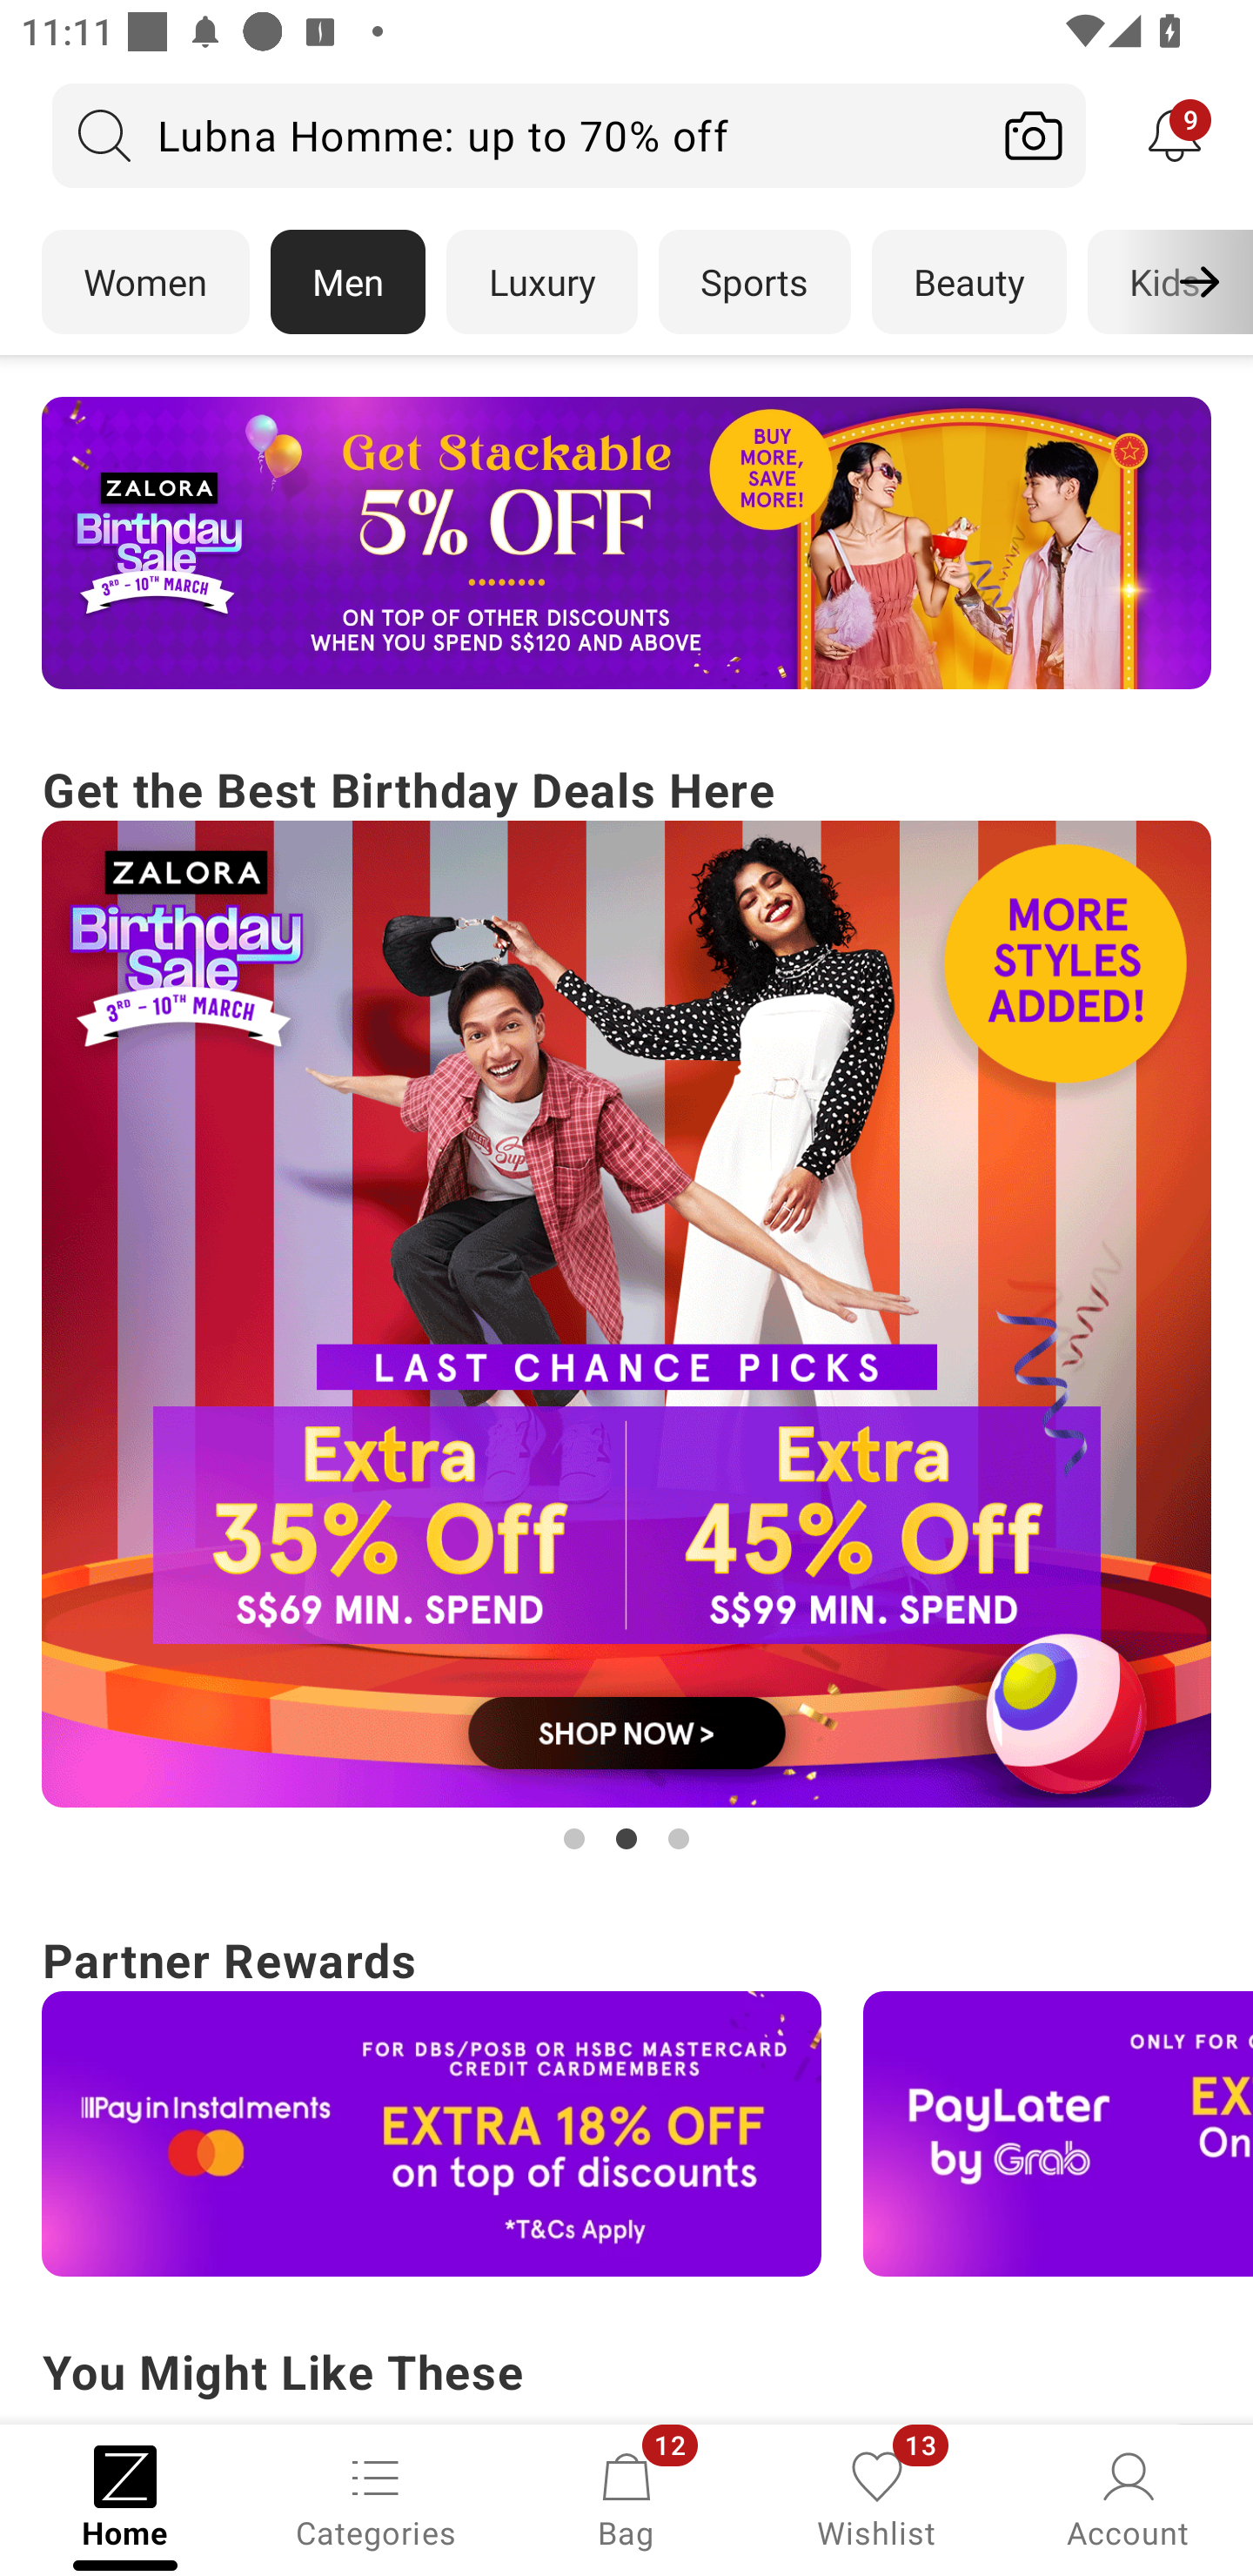 The height and width of the screenshot is (2576, 1253). What do you see at coordinates (376, 2498) in the screenshot?
I see `Categories` at bounding box center [376, 2498].